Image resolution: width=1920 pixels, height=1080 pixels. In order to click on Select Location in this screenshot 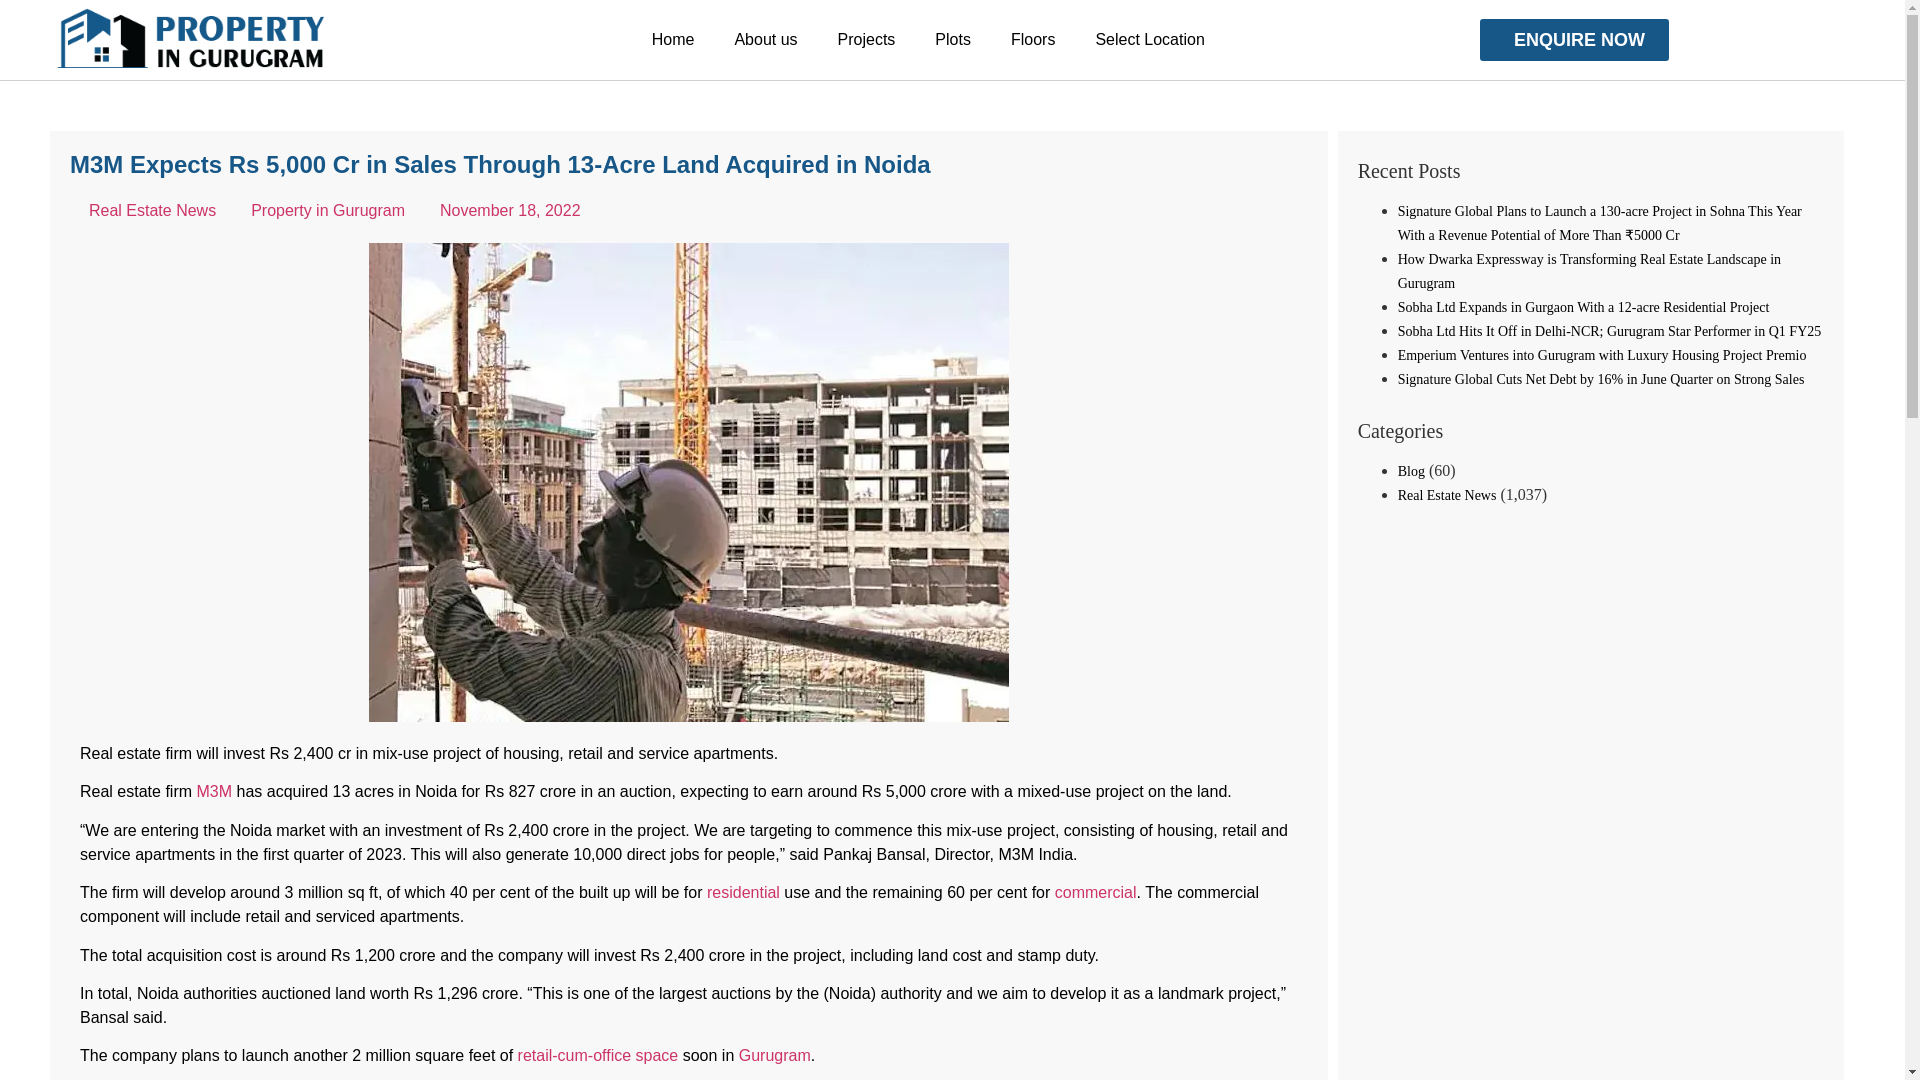, I will do `click(1150, 40)`.